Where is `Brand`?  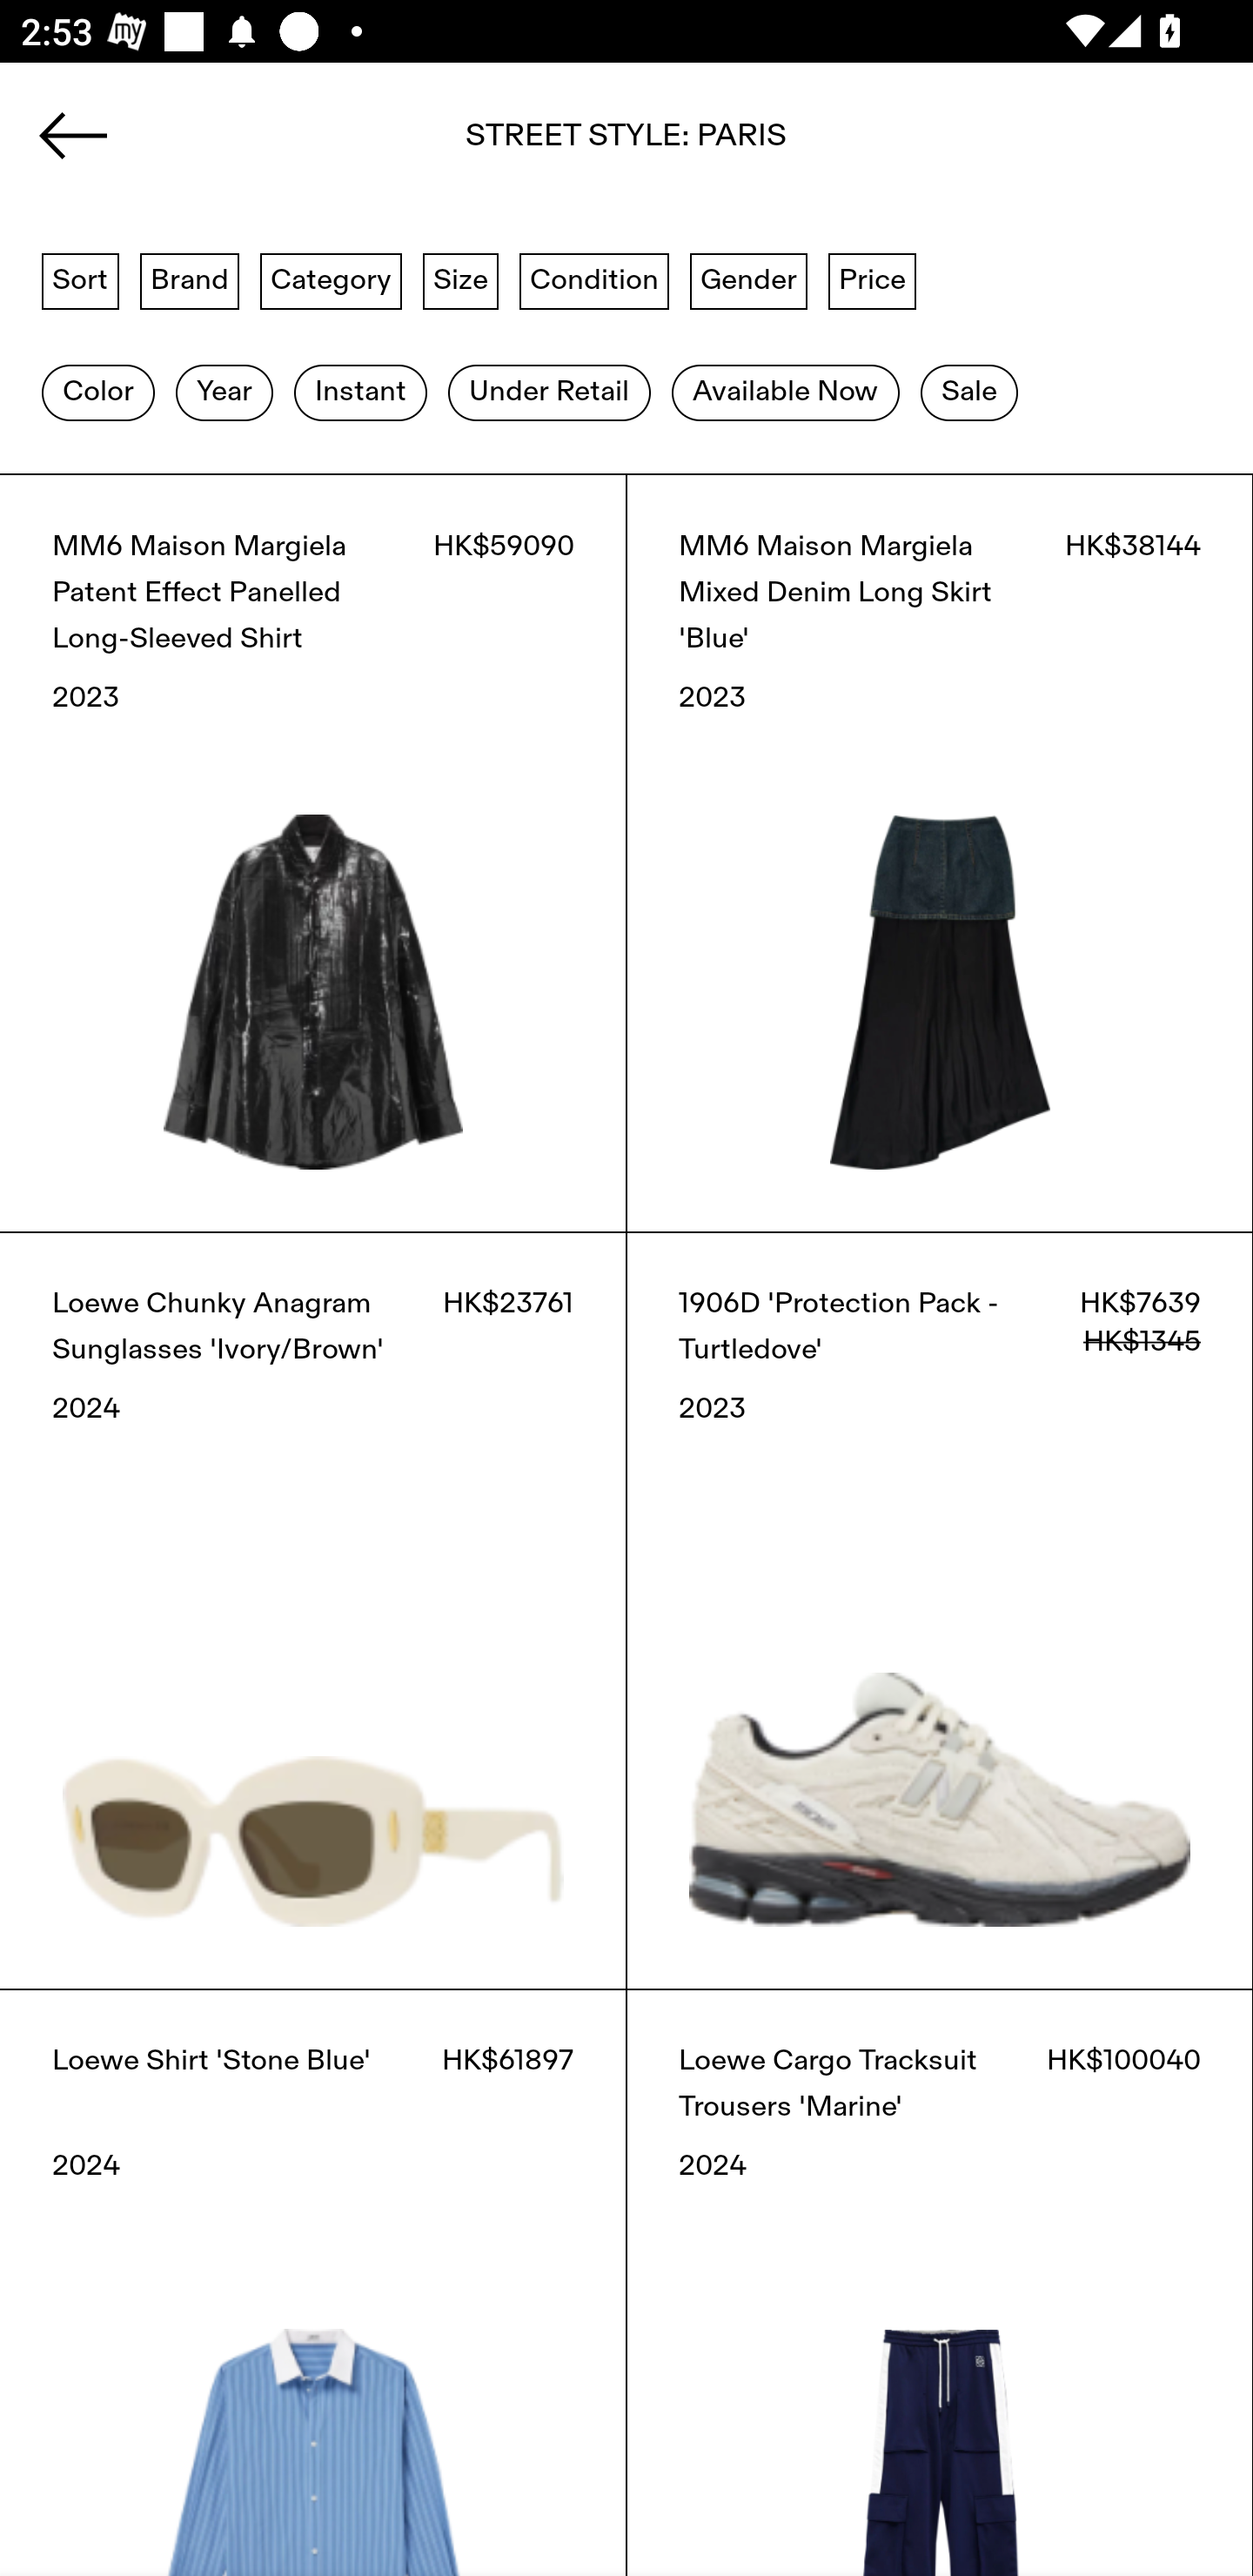 Brand is located at coordinates (190, 279).